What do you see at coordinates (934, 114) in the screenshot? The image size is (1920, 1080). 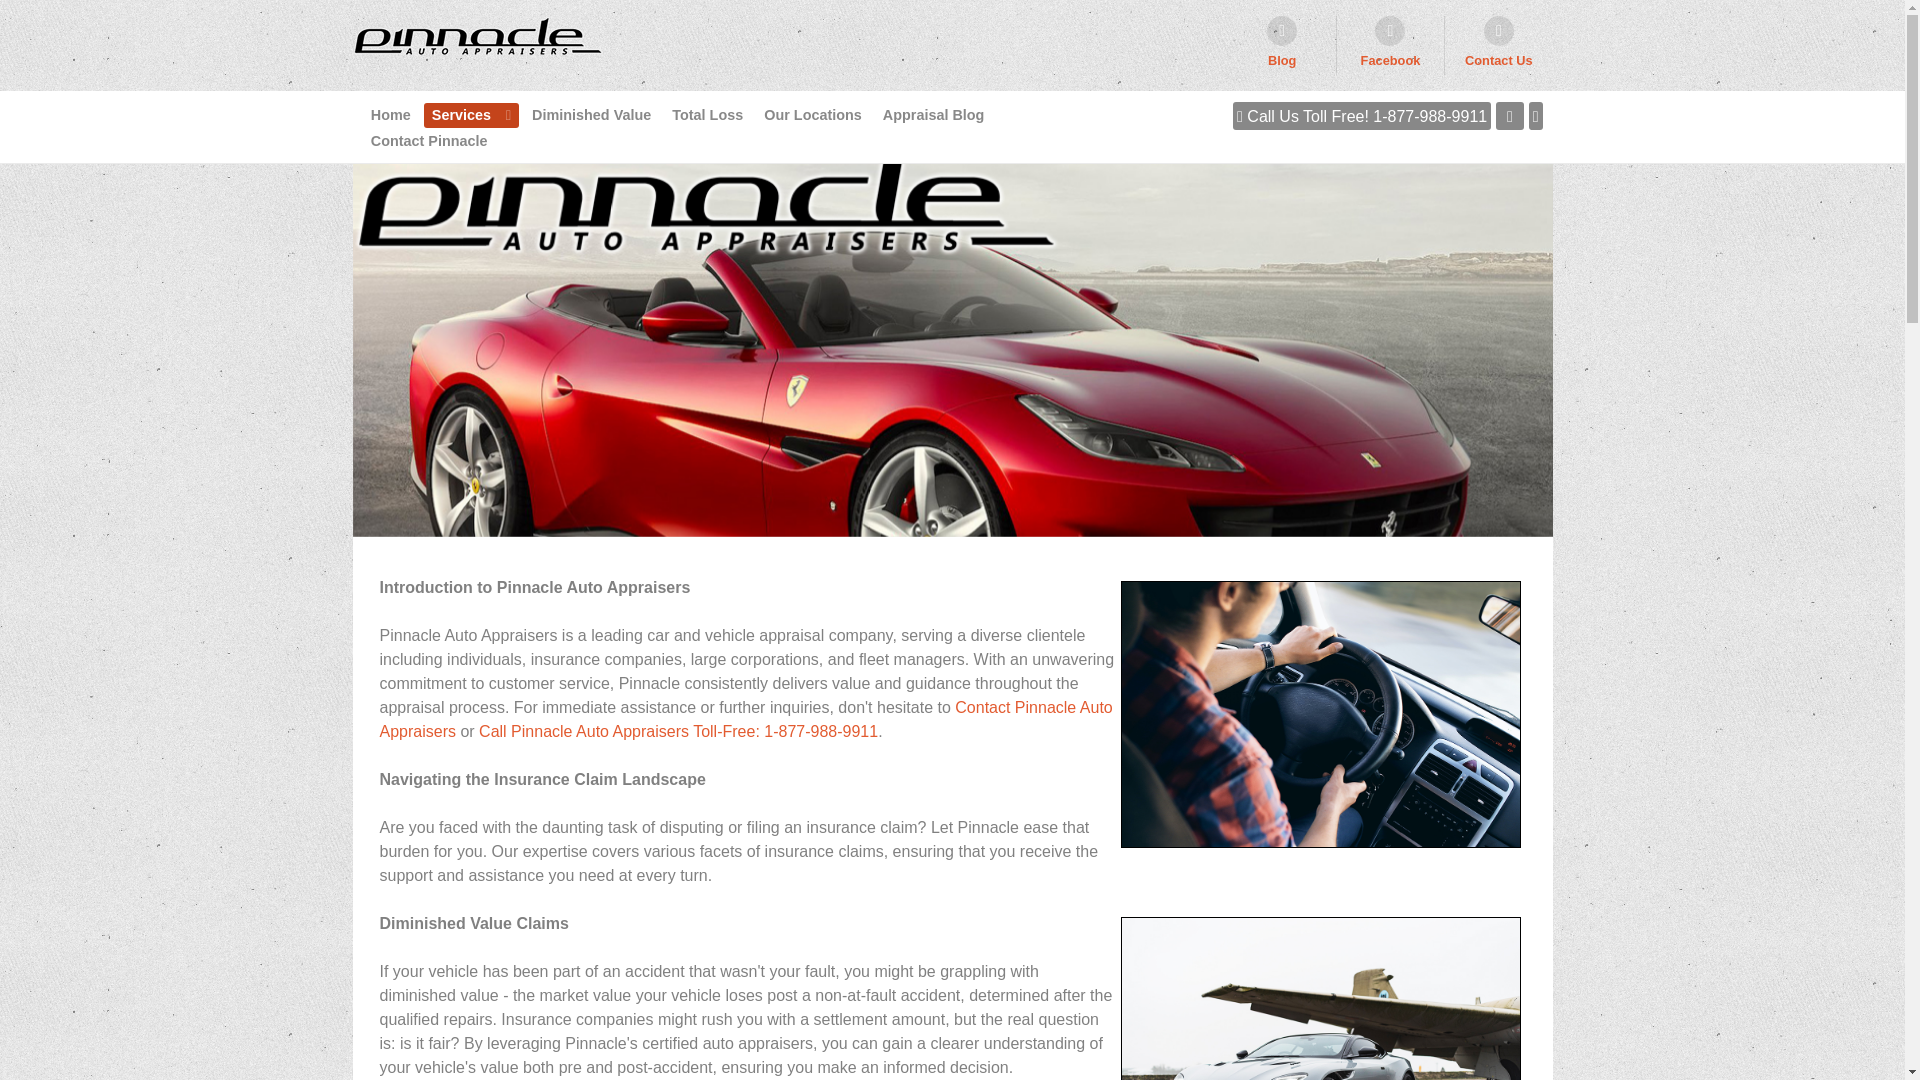 I see `Appraisal Blog` at bounding box center [934, 114].